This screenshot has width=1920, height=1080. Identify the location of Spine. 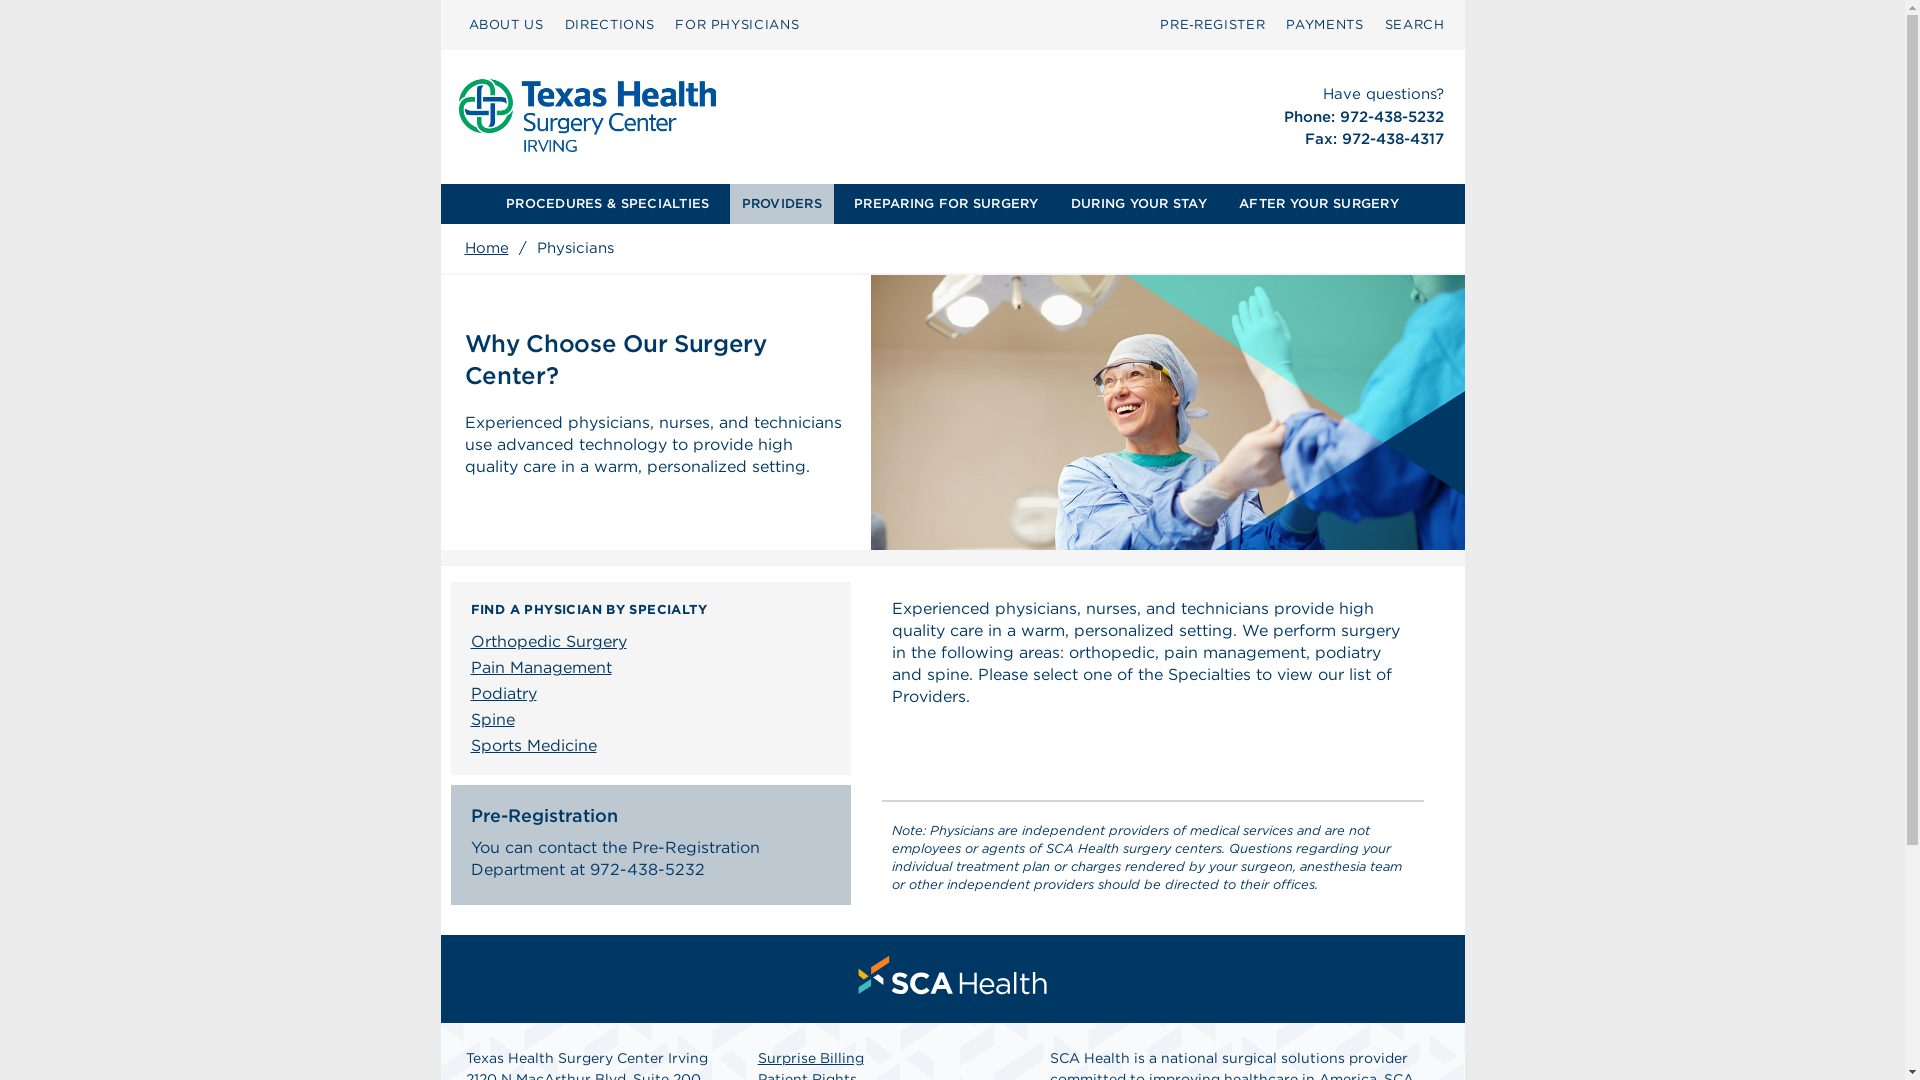
(655, 720).